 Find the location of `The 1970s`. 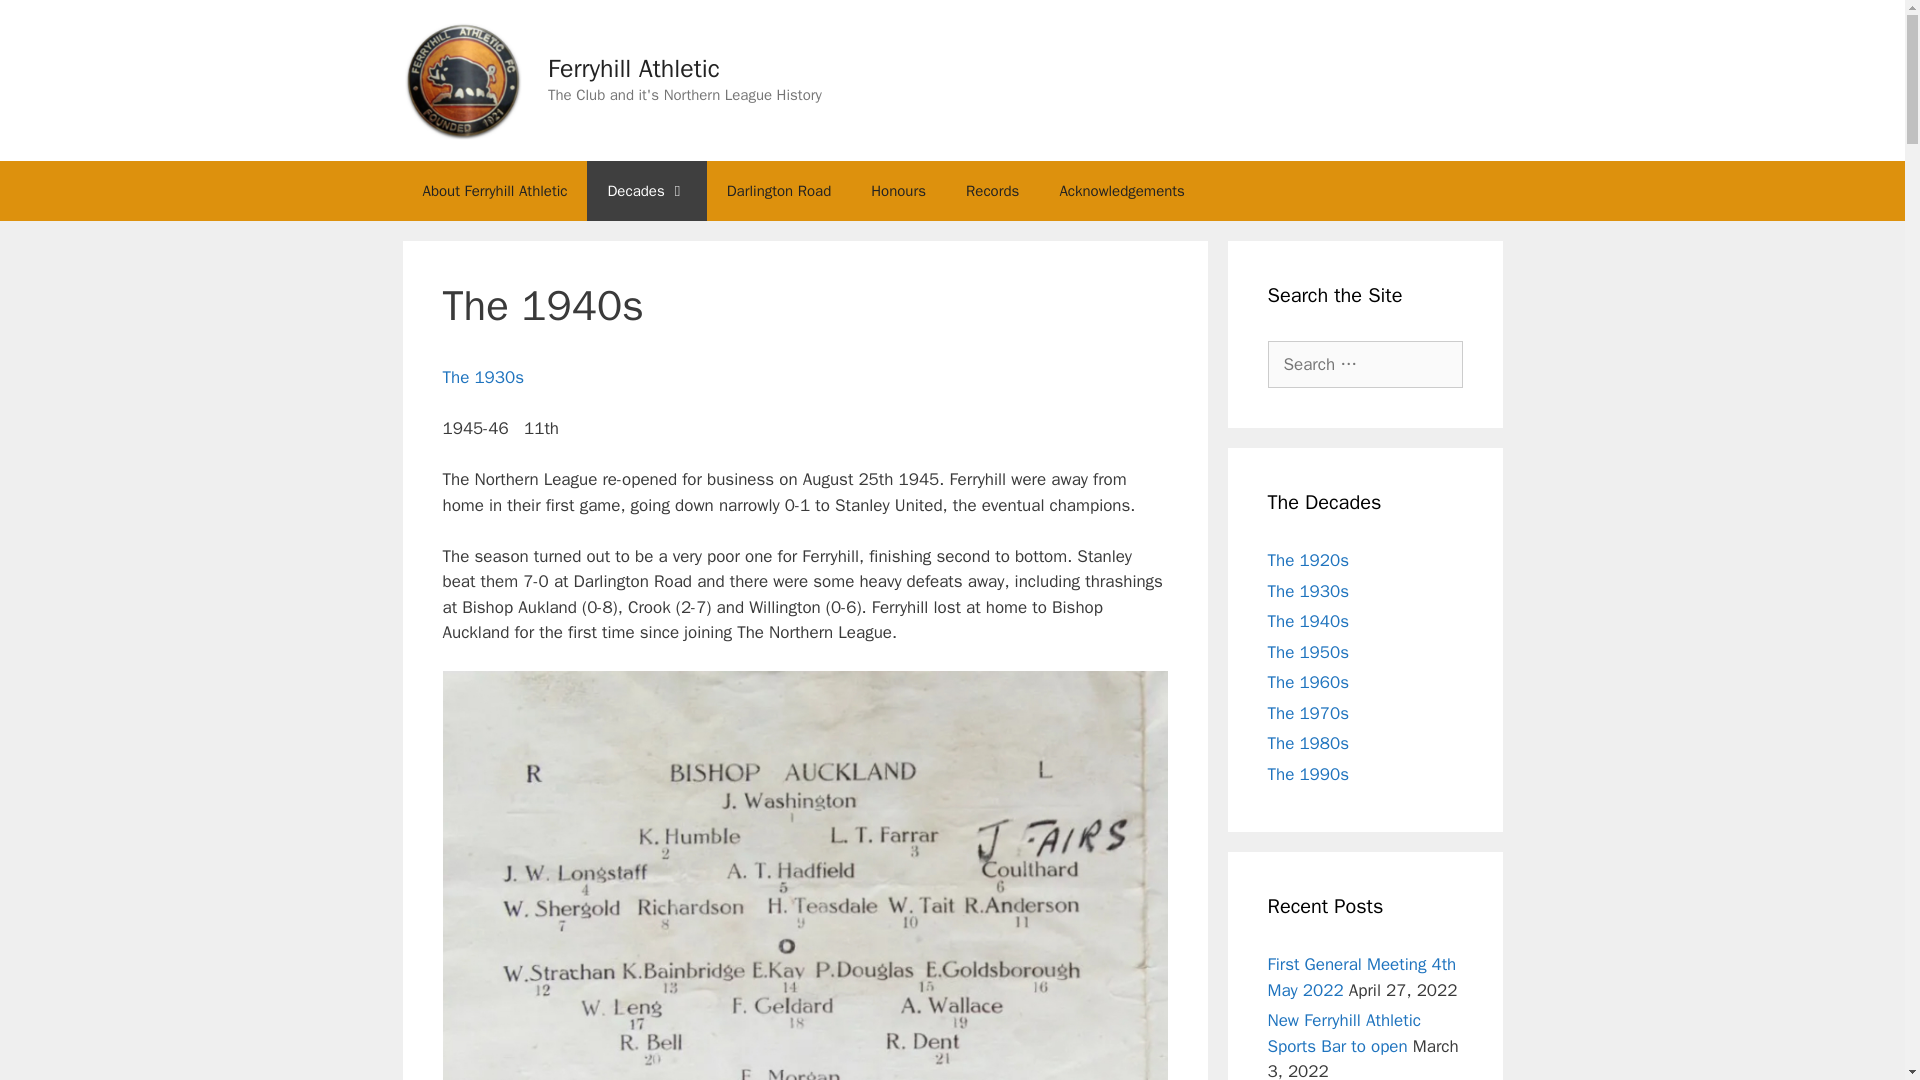

The 1970s is located at coordinates (1308, 713).